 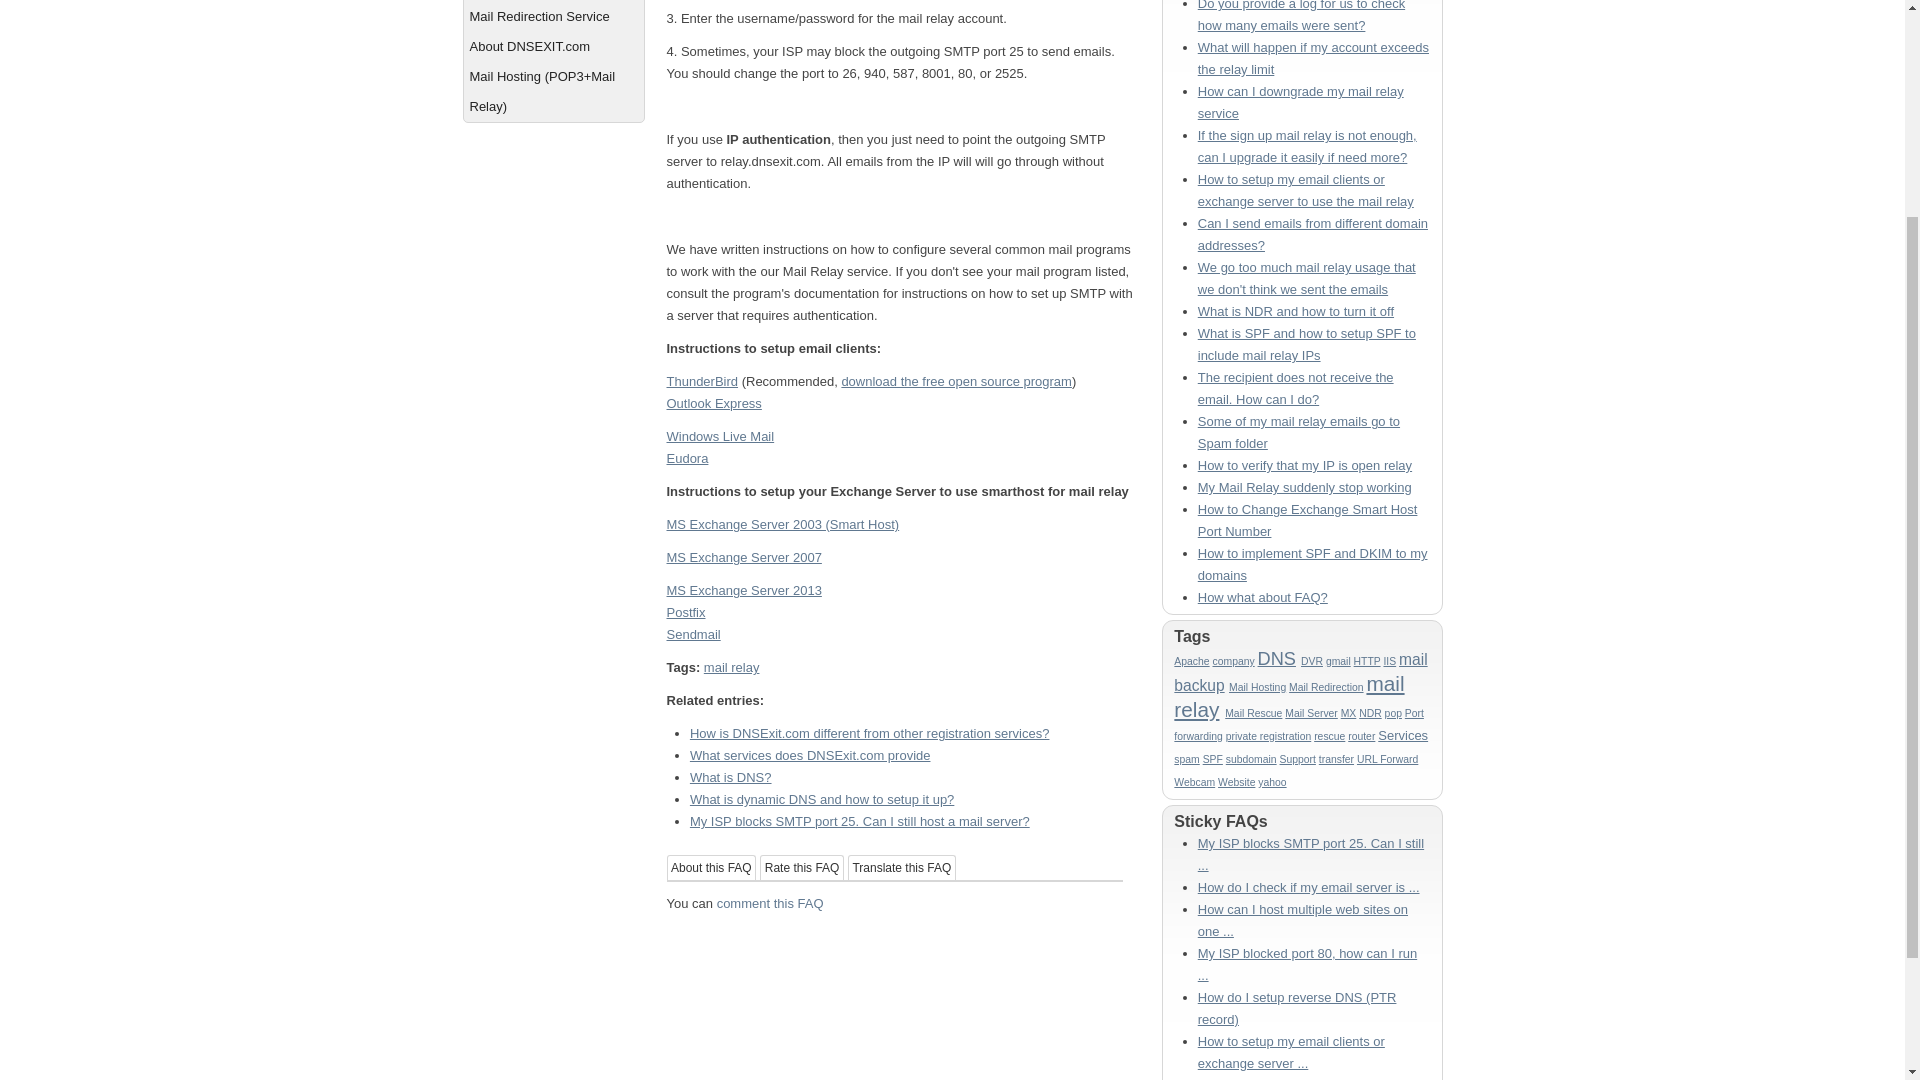 What do you see at coordinates (685, 612) in the screenshot?
I see `Postfix` at bounding box center [685, 612].